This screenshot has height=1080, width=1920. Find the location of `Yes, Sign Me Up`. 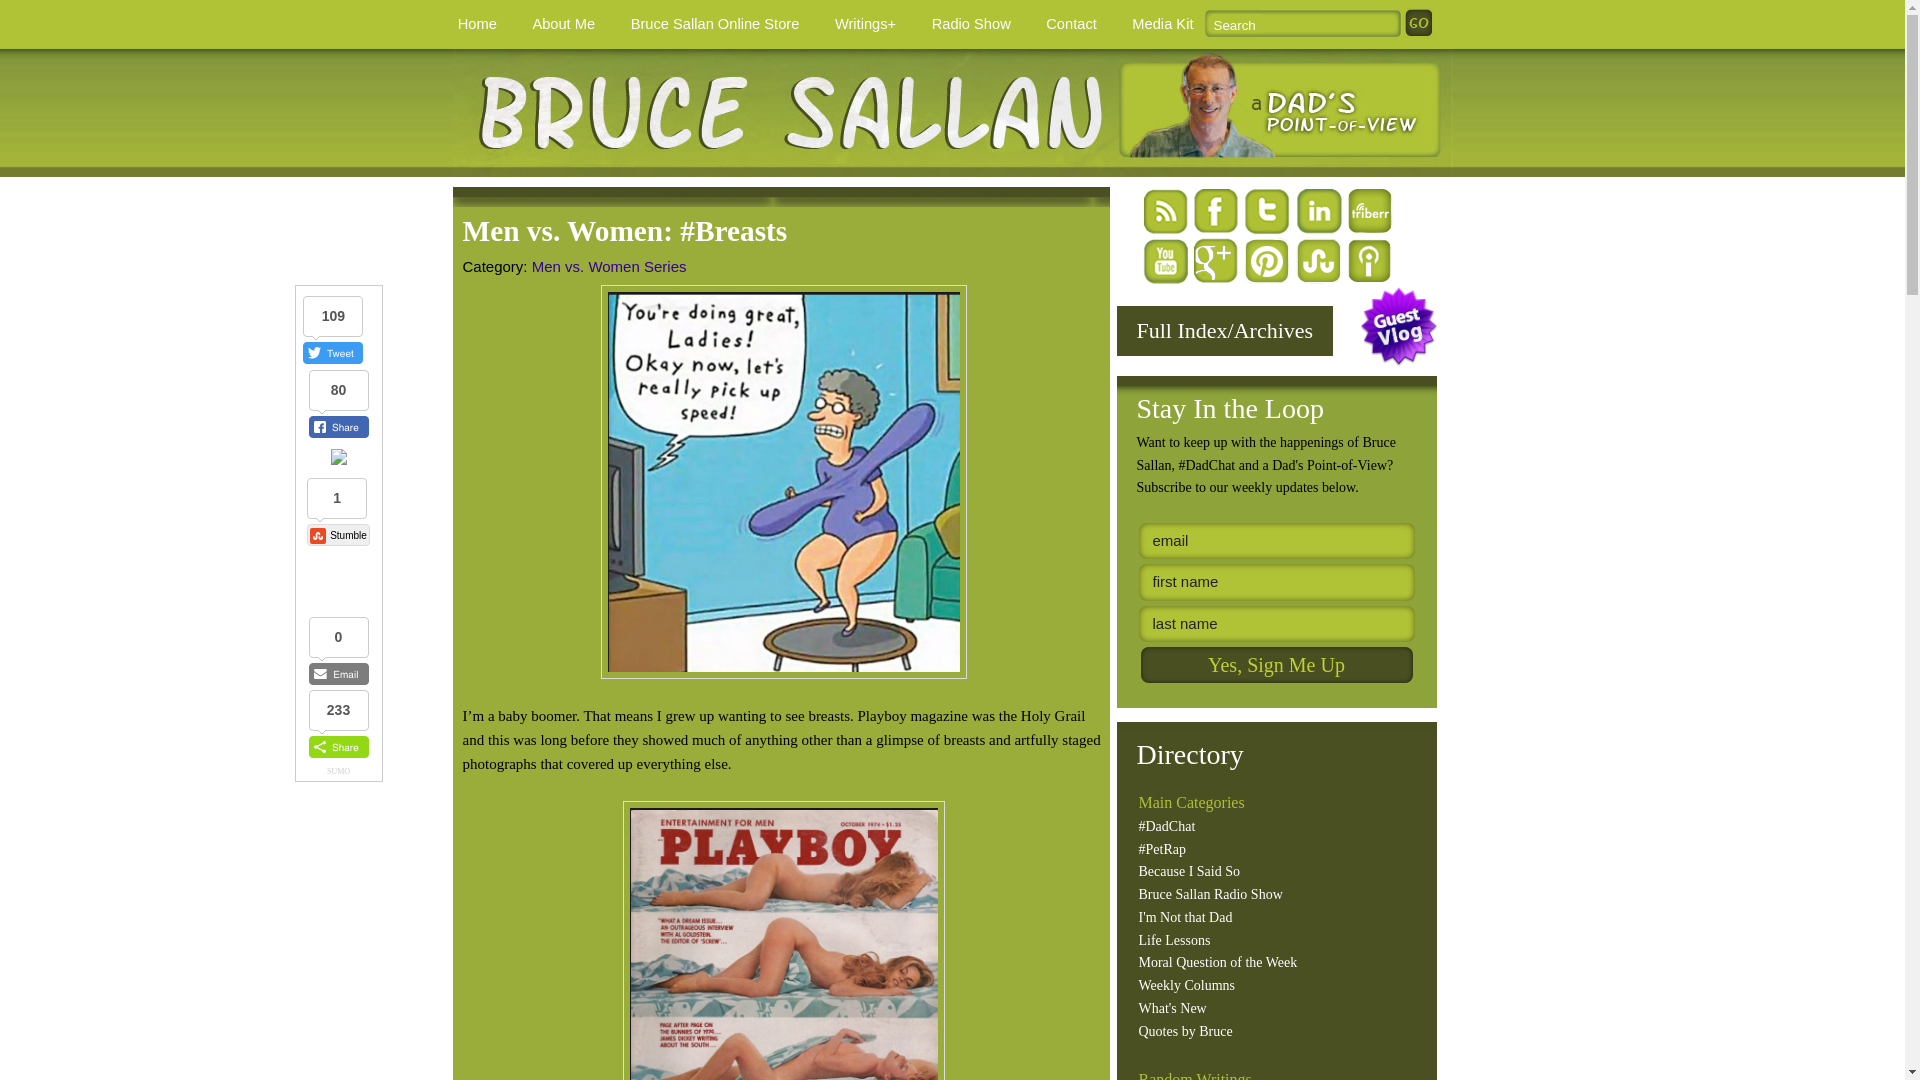

Yes, Sign Me Up is located at coordinates (1276, 664).